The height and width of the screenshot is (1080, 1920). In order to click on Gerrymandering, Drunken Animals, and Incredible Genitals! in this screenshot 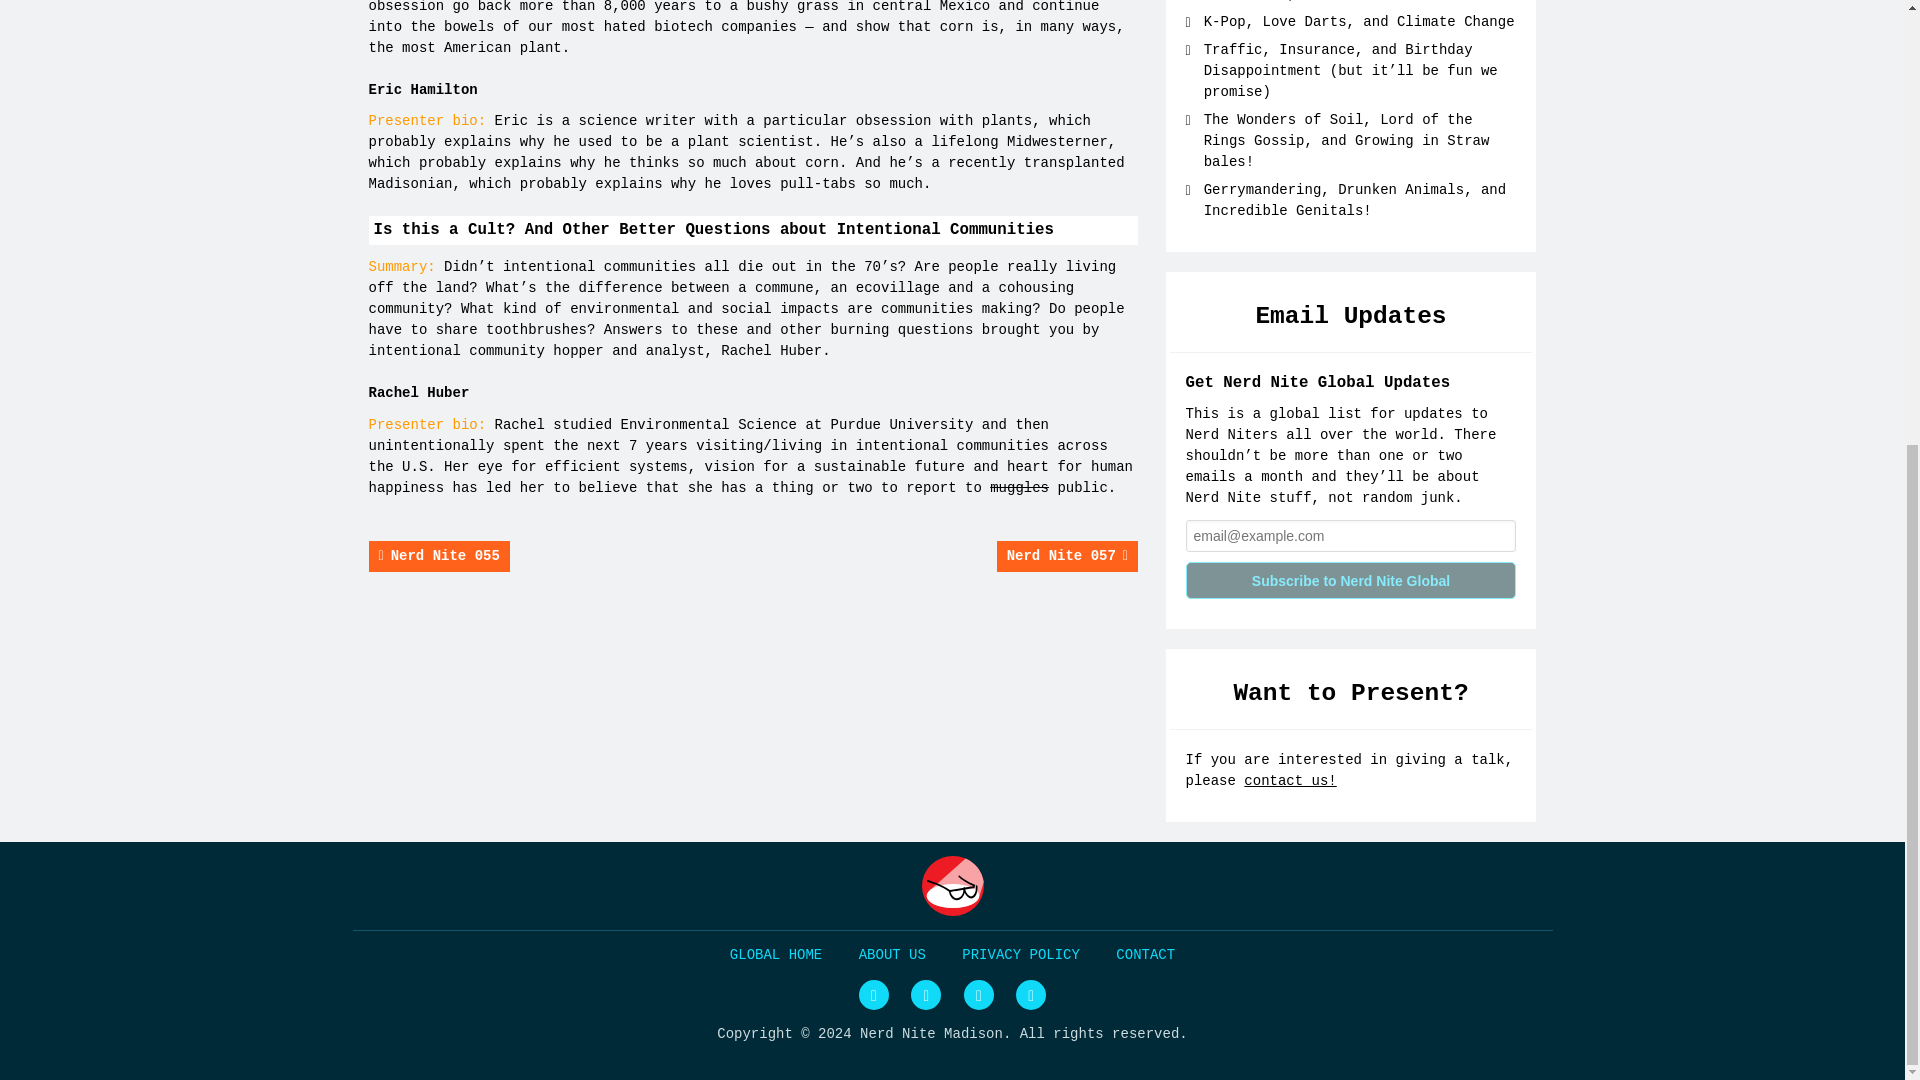, I will do `click(1354, 200)`.